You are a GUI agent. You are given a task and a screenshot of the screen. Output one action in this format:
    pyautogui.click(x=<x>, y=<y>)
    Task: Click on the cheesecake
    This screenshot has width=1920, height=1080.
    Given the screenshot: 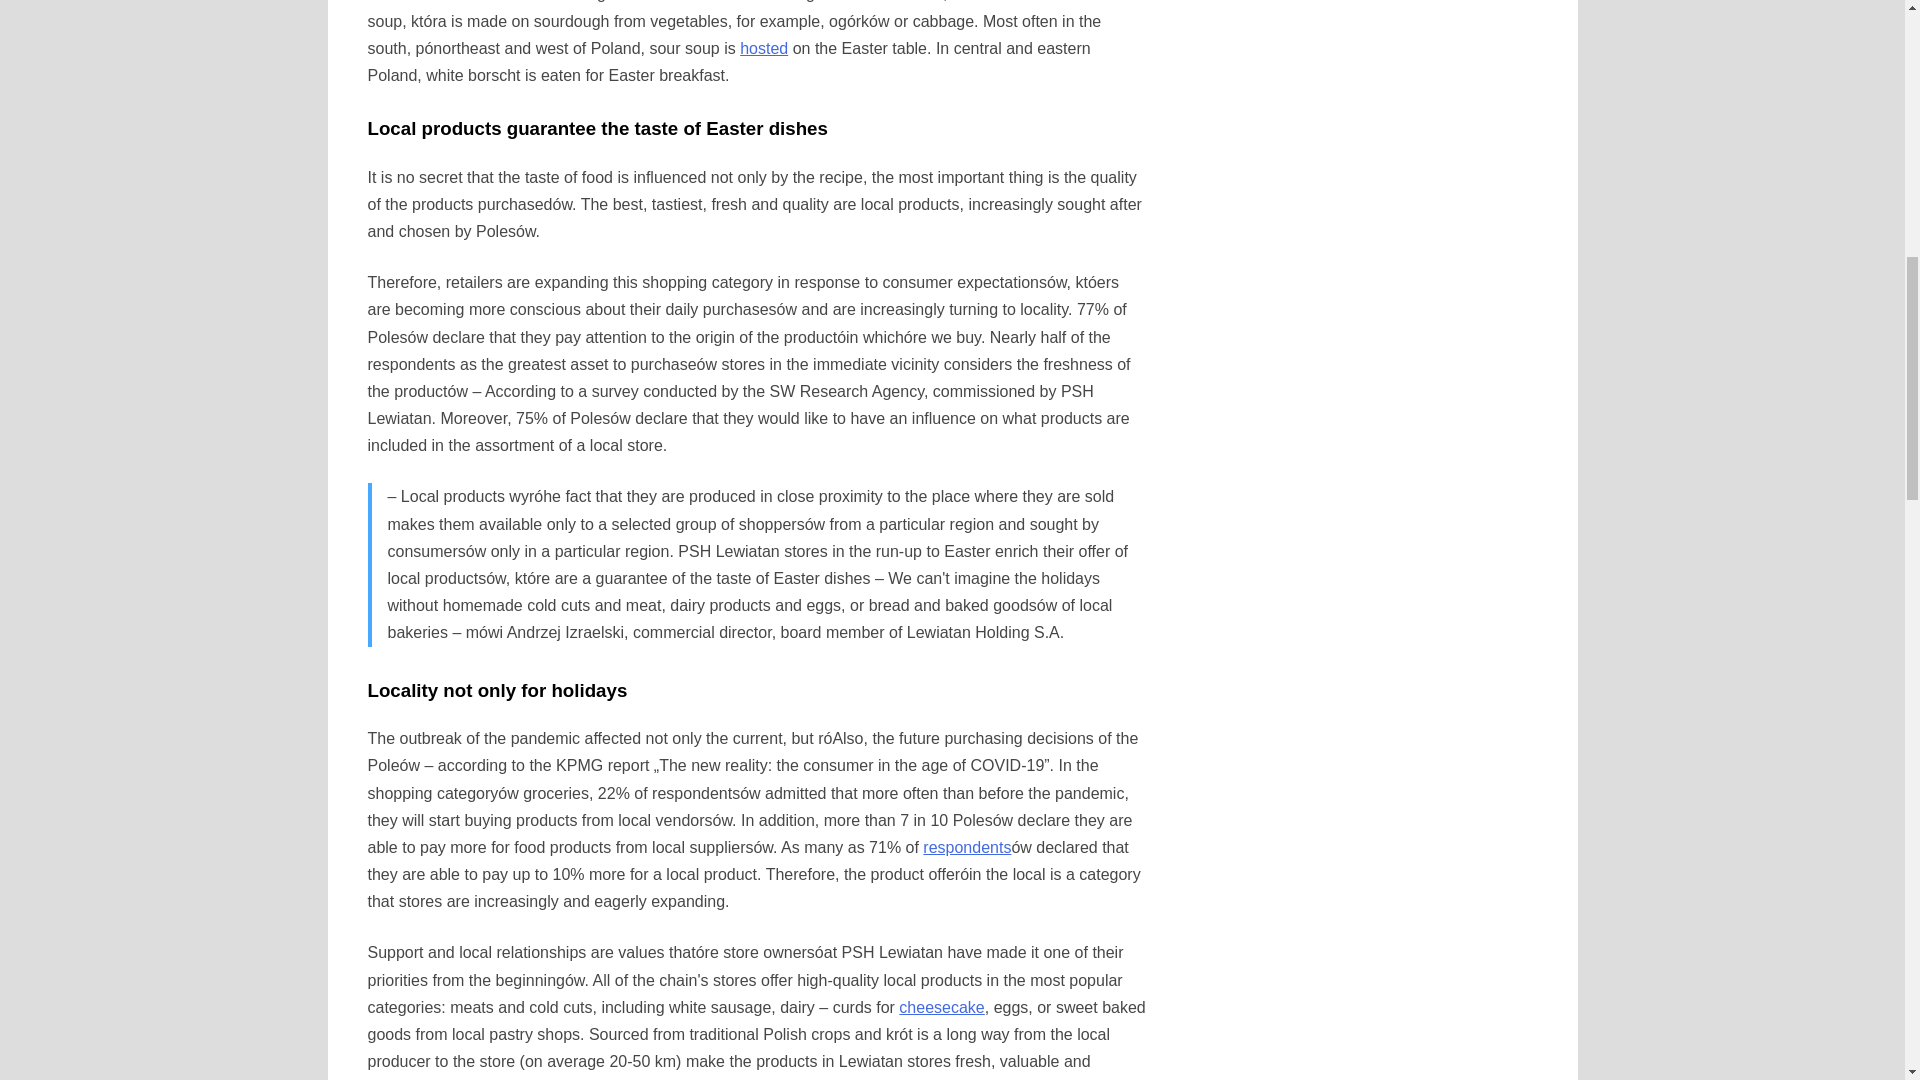 What is the action you would take?
    pyautogui.click(x=940, y=1008)
    